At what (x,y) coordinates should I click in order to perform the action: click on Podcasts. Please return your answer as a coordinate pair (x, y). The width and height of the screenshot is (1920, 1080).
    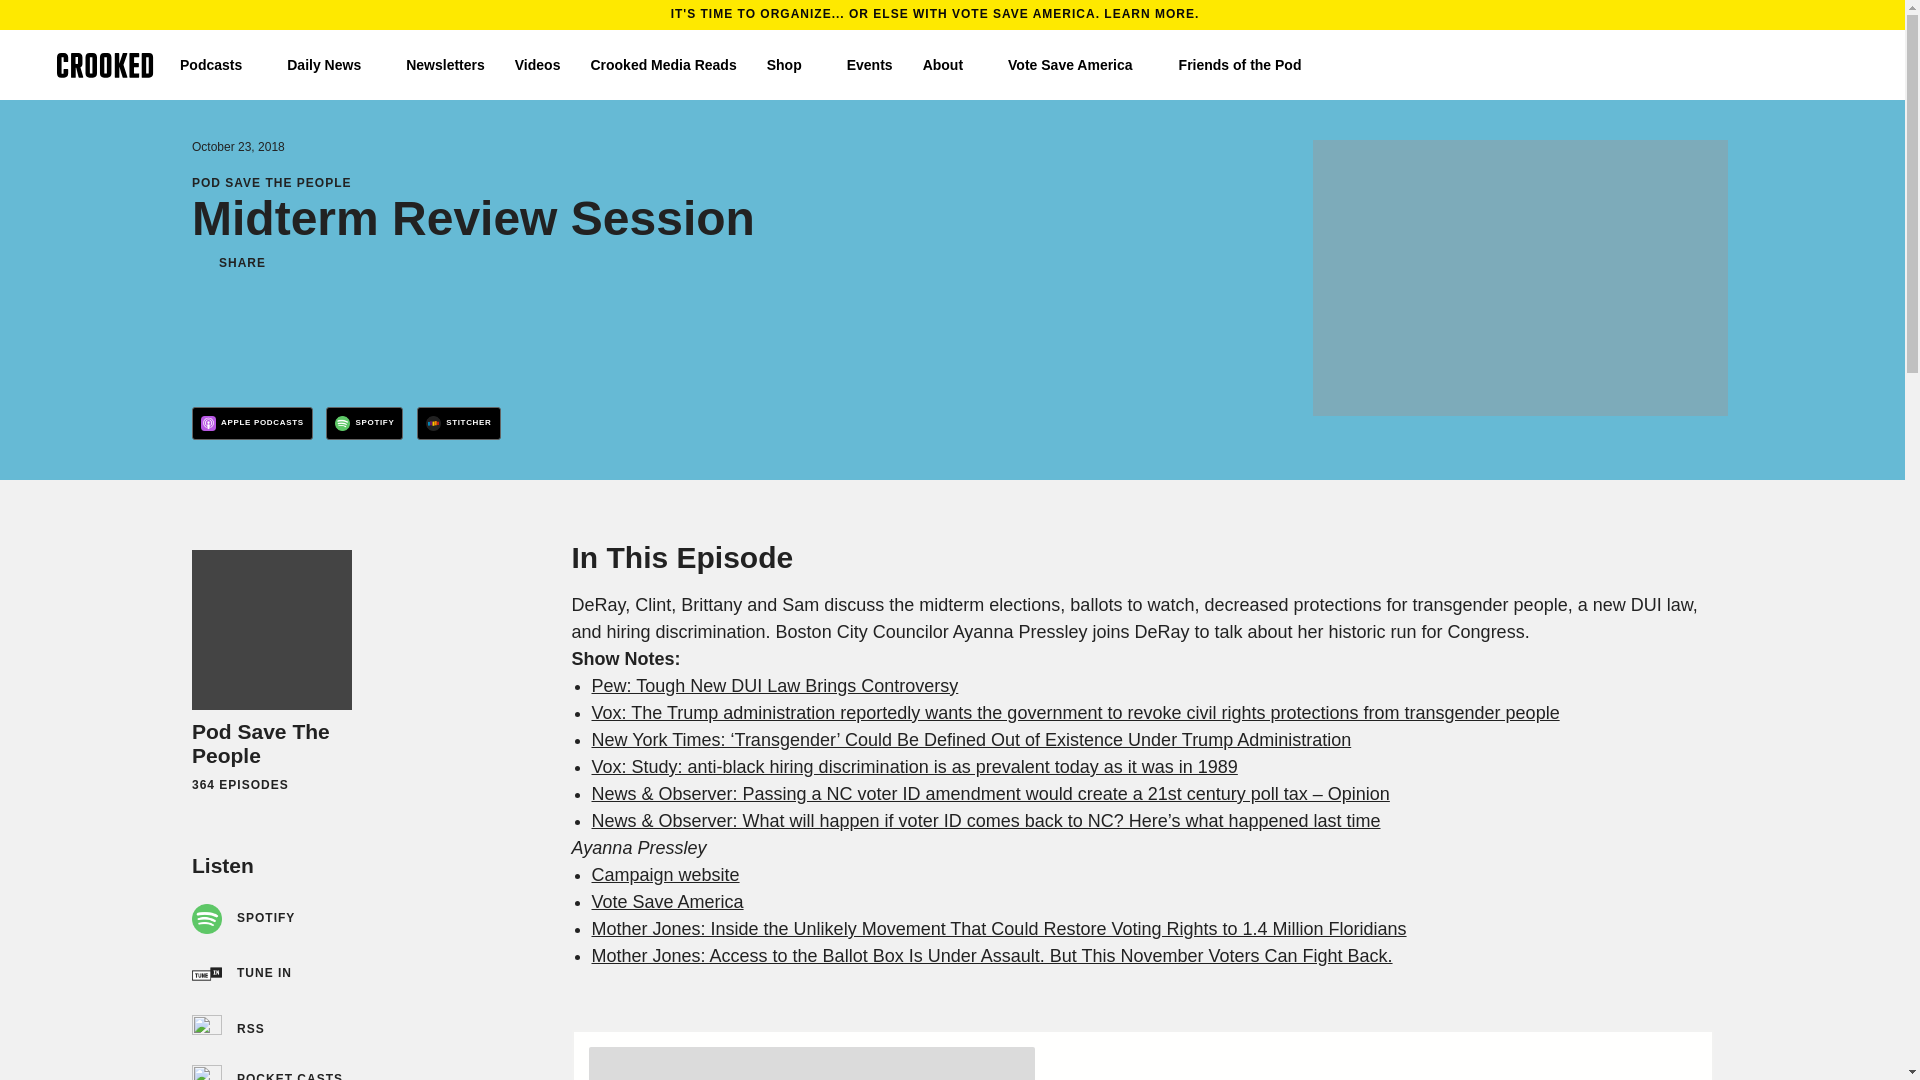
    Looking at the image, I should click on (218, 64).